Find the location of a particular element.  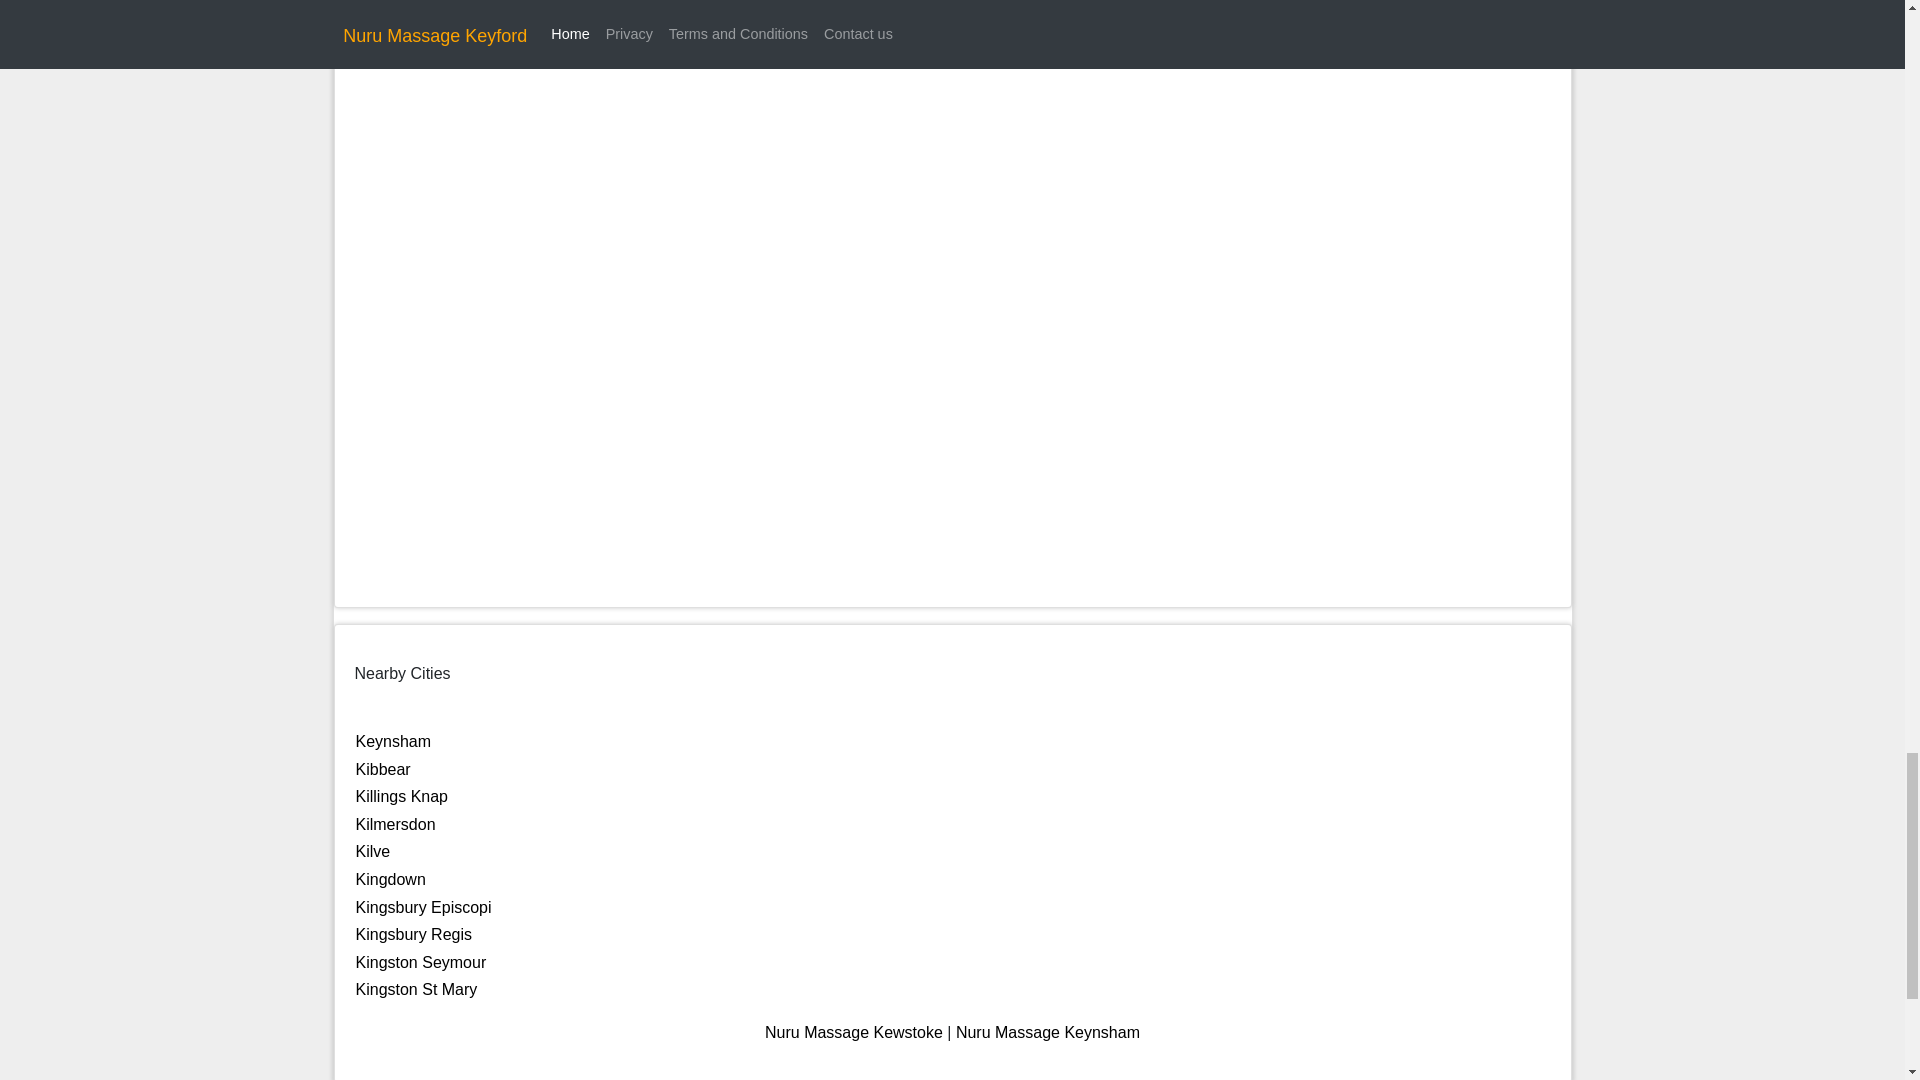

Kilve is located at coordinates (373, 851).